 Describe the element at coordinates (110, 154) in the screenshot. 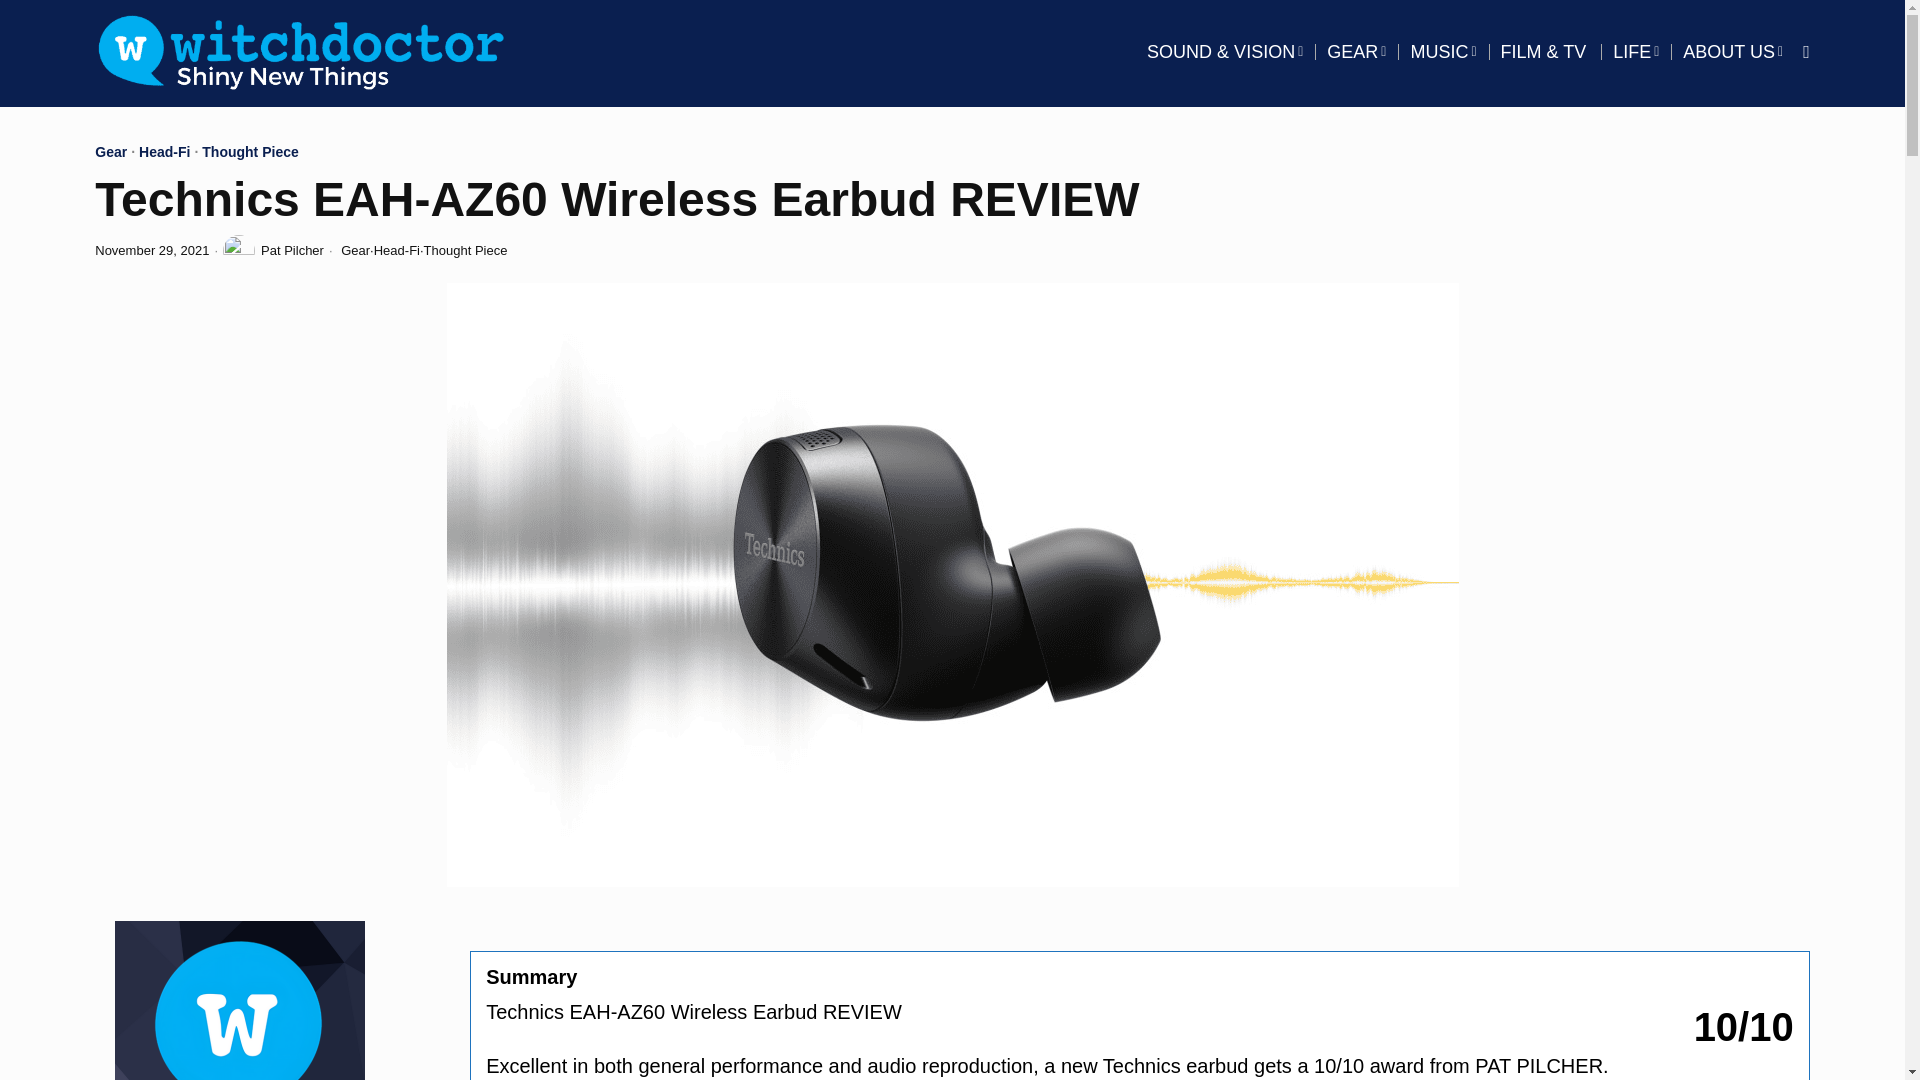

I see `Gear` at that location.